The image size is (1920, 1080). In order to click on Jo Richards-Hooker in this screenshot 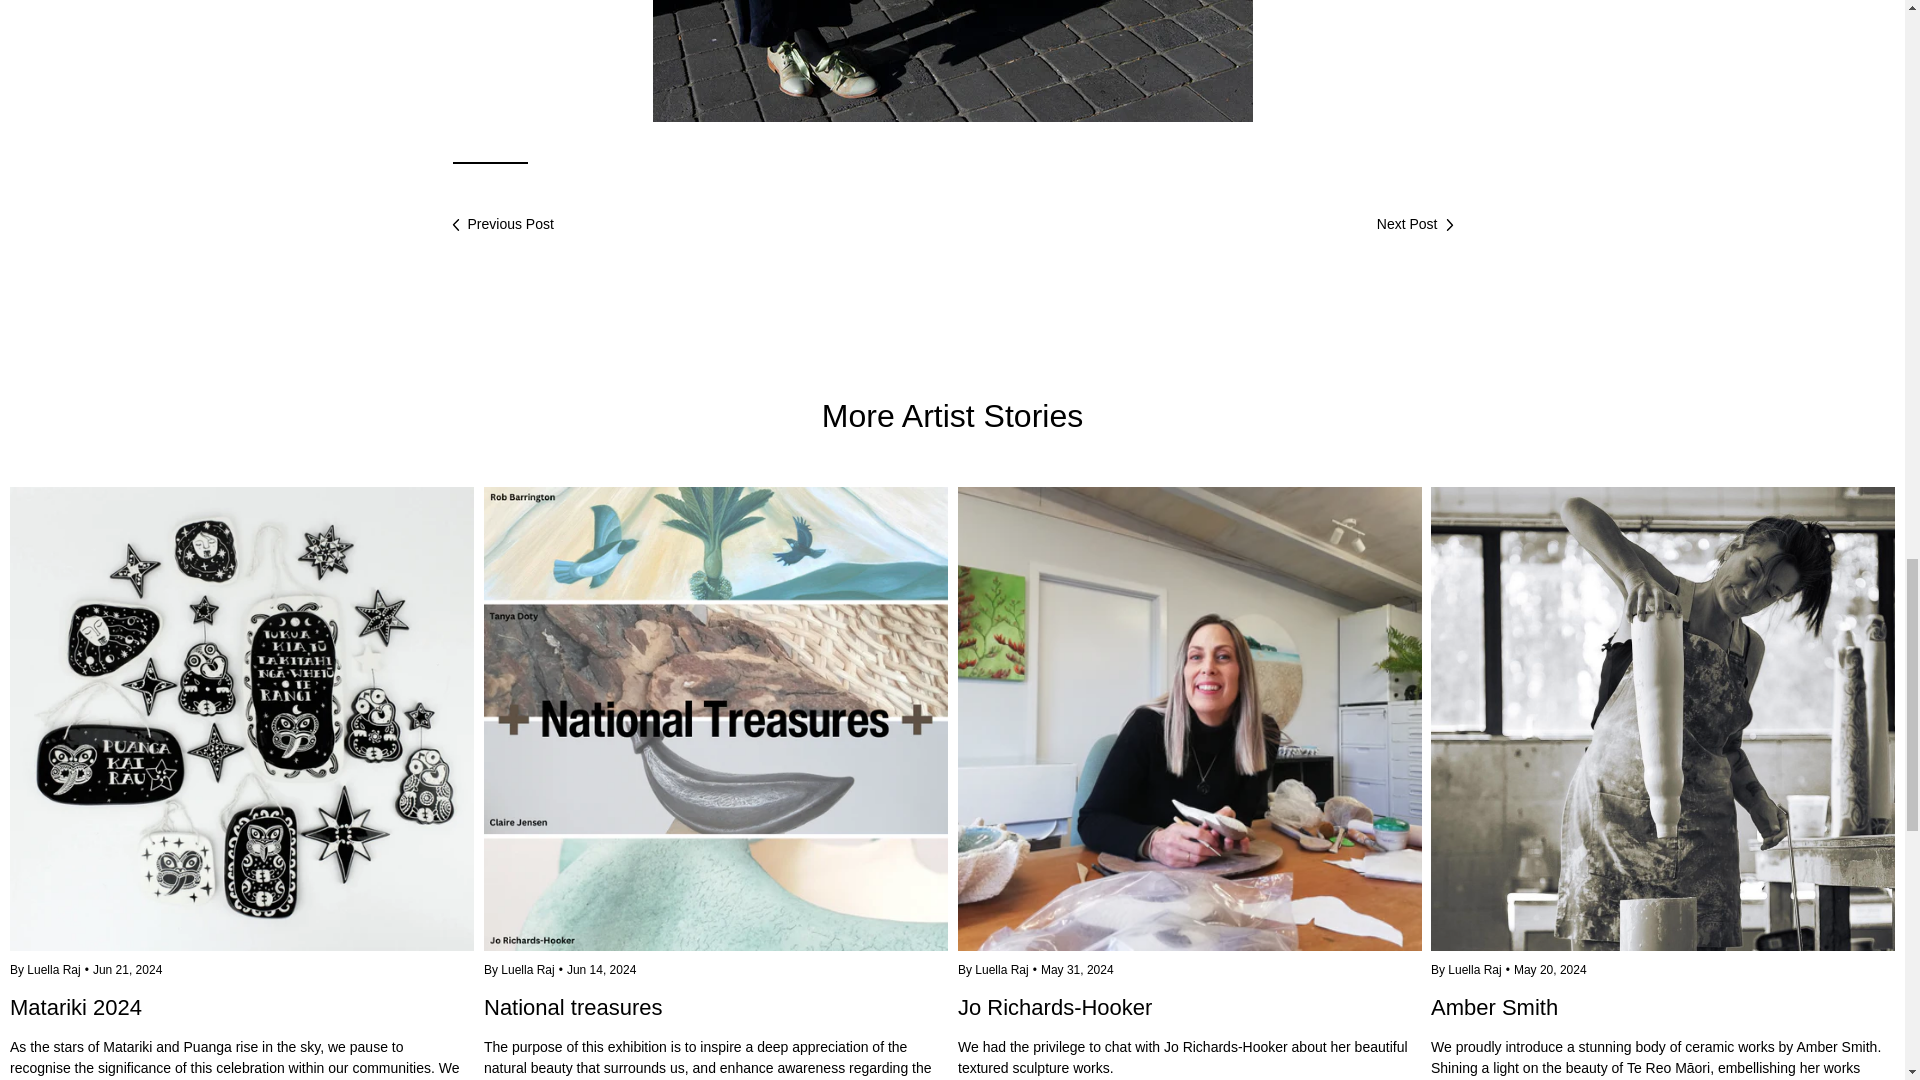, I will do `click(1190, 719)`.